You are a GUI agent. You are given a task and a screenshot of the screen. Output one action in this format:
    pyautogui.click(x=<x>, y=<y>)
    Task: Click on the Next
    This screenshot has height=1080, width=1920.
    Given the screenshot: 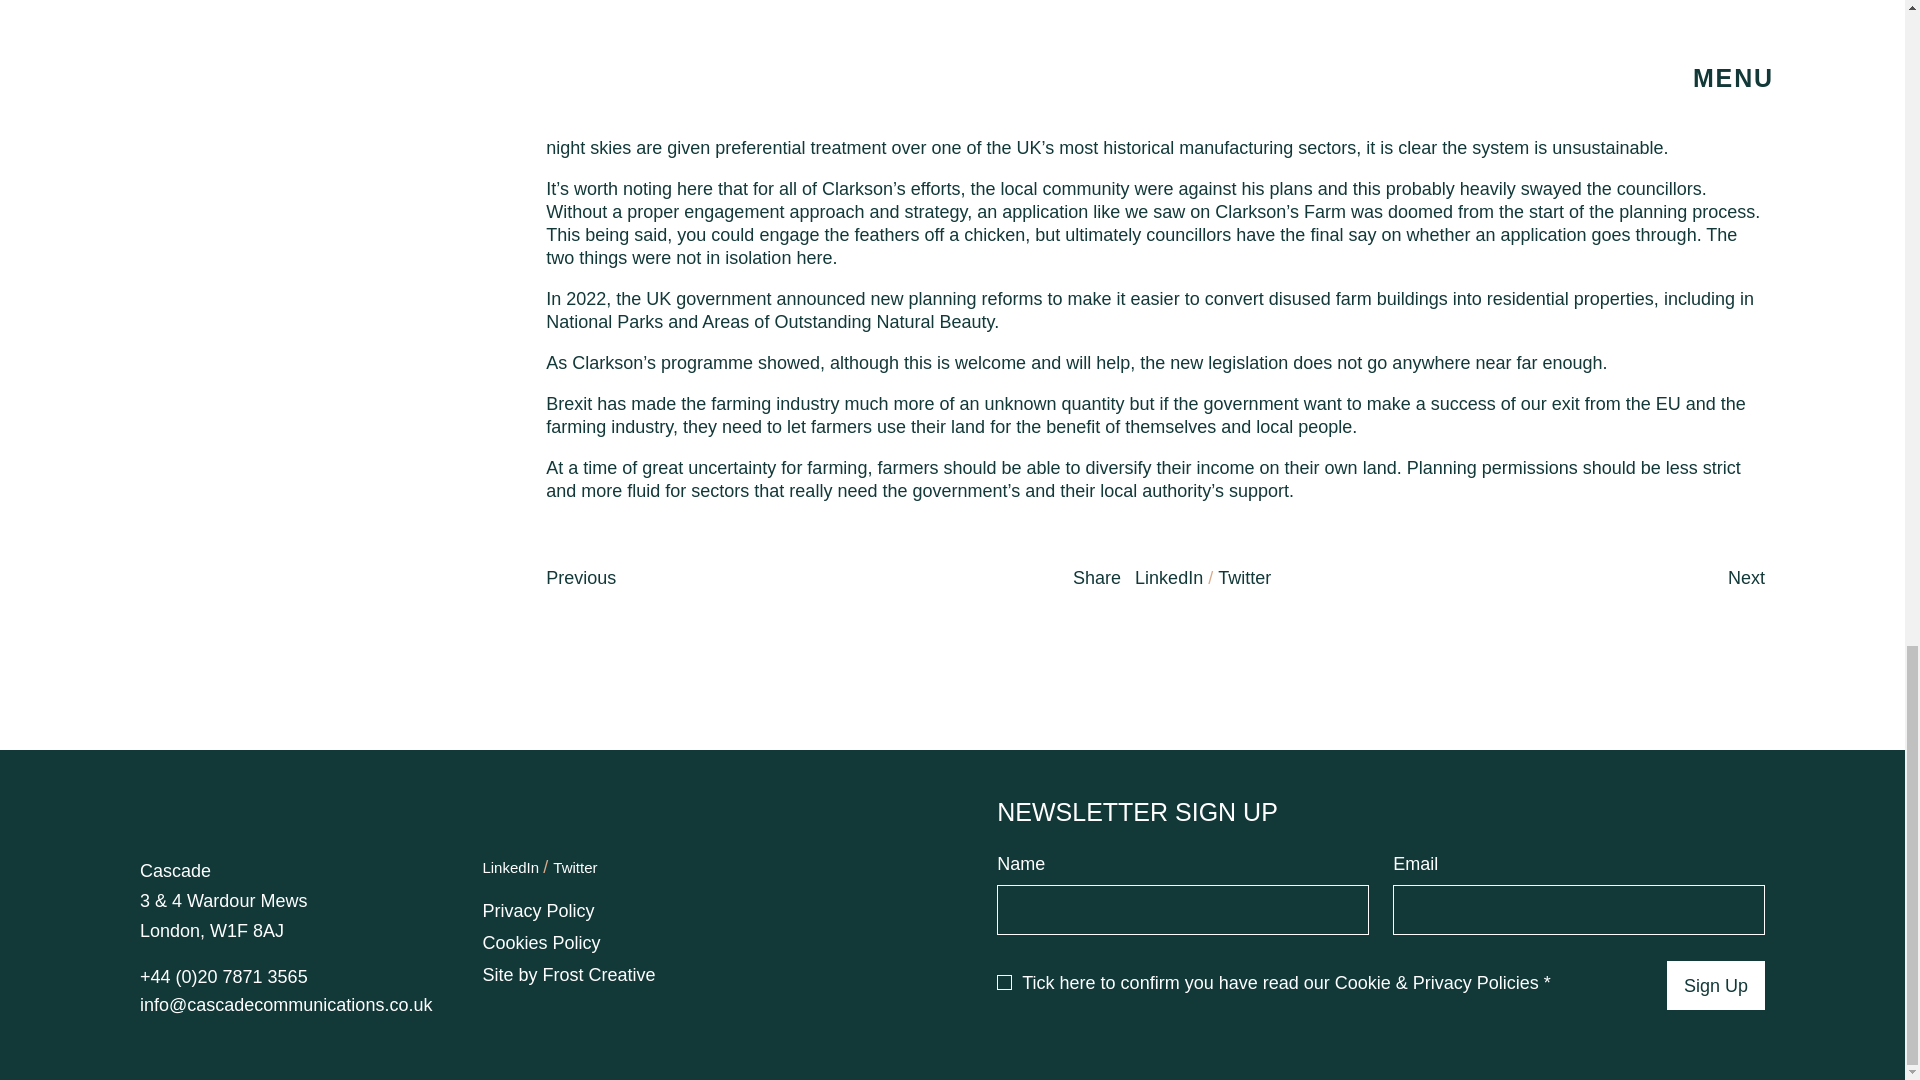 What is the action you would take?
    pyautogui.click(x=1746, y=578)
    